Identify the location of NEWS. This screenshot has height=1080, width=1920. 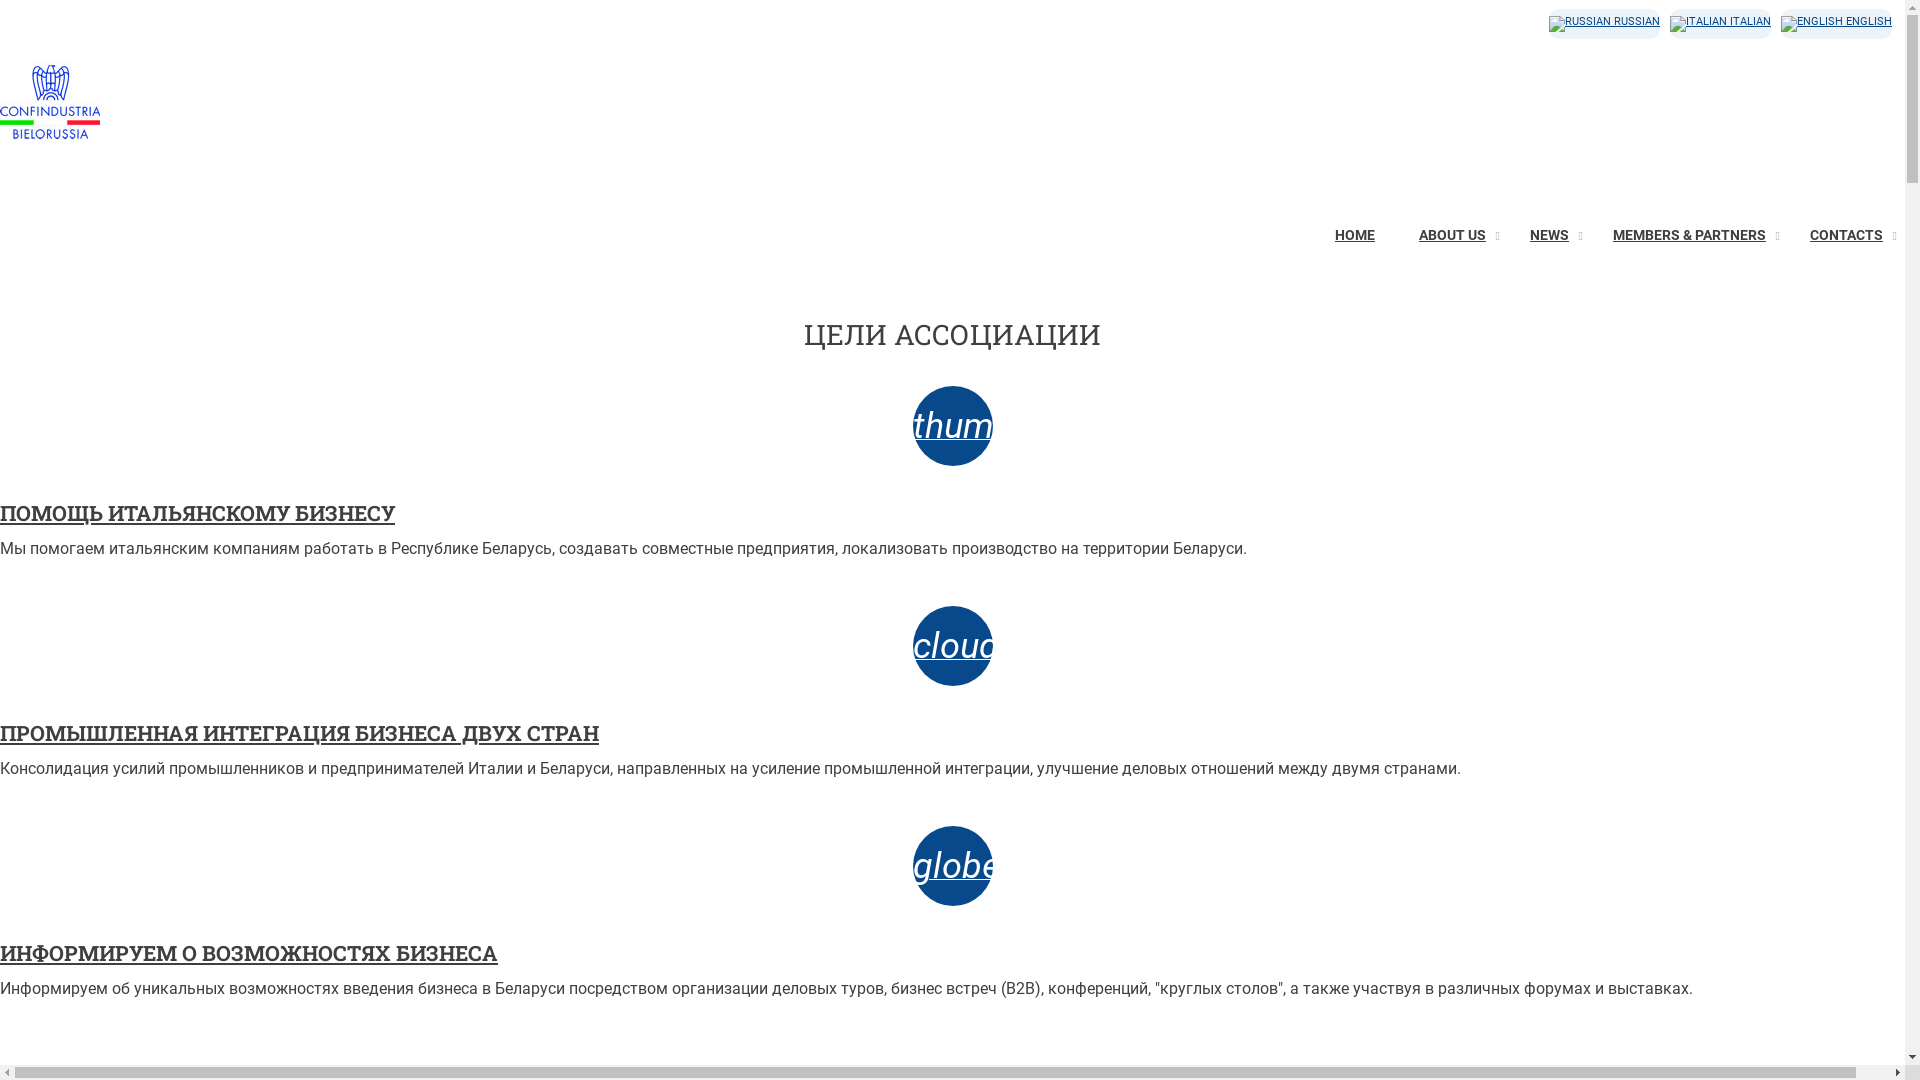
(1550, 236).